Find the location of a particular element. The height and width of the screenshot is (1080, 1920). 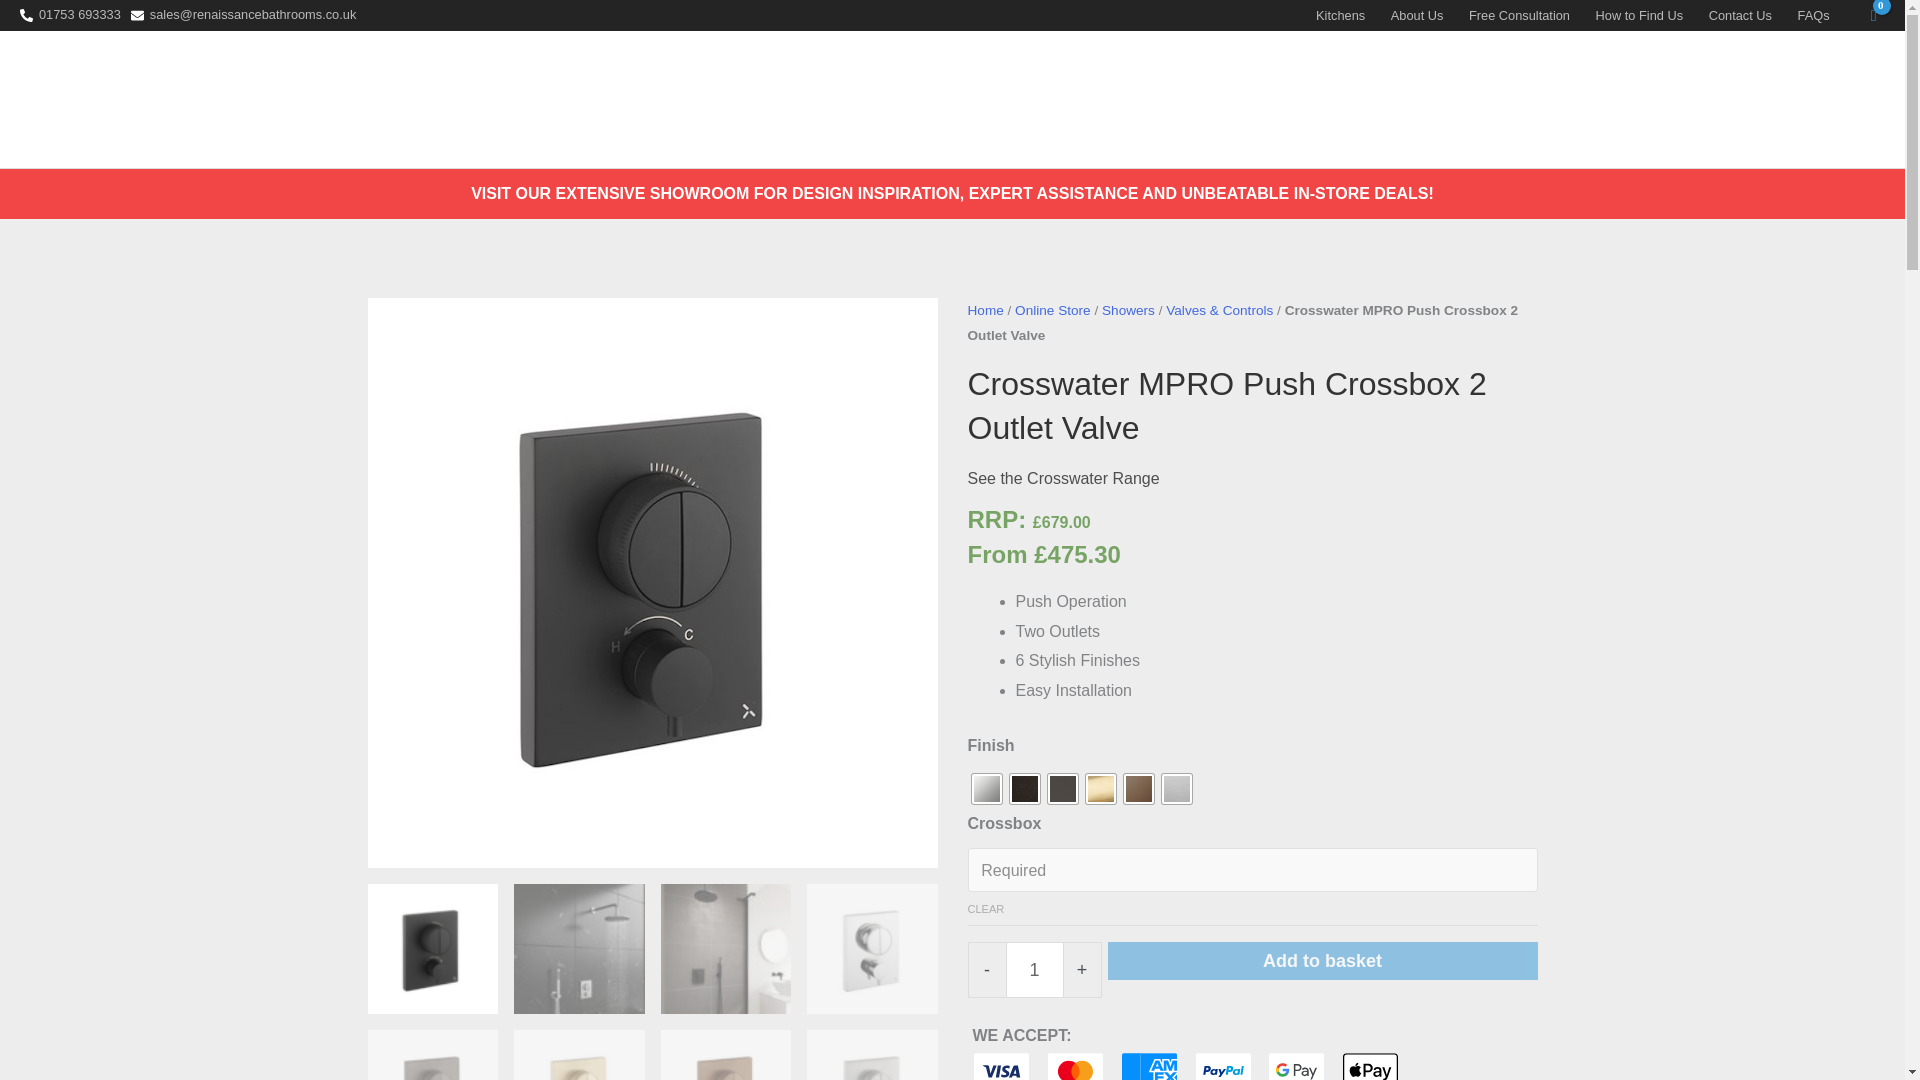

Kitchens is located at coordinates (1340, 16).